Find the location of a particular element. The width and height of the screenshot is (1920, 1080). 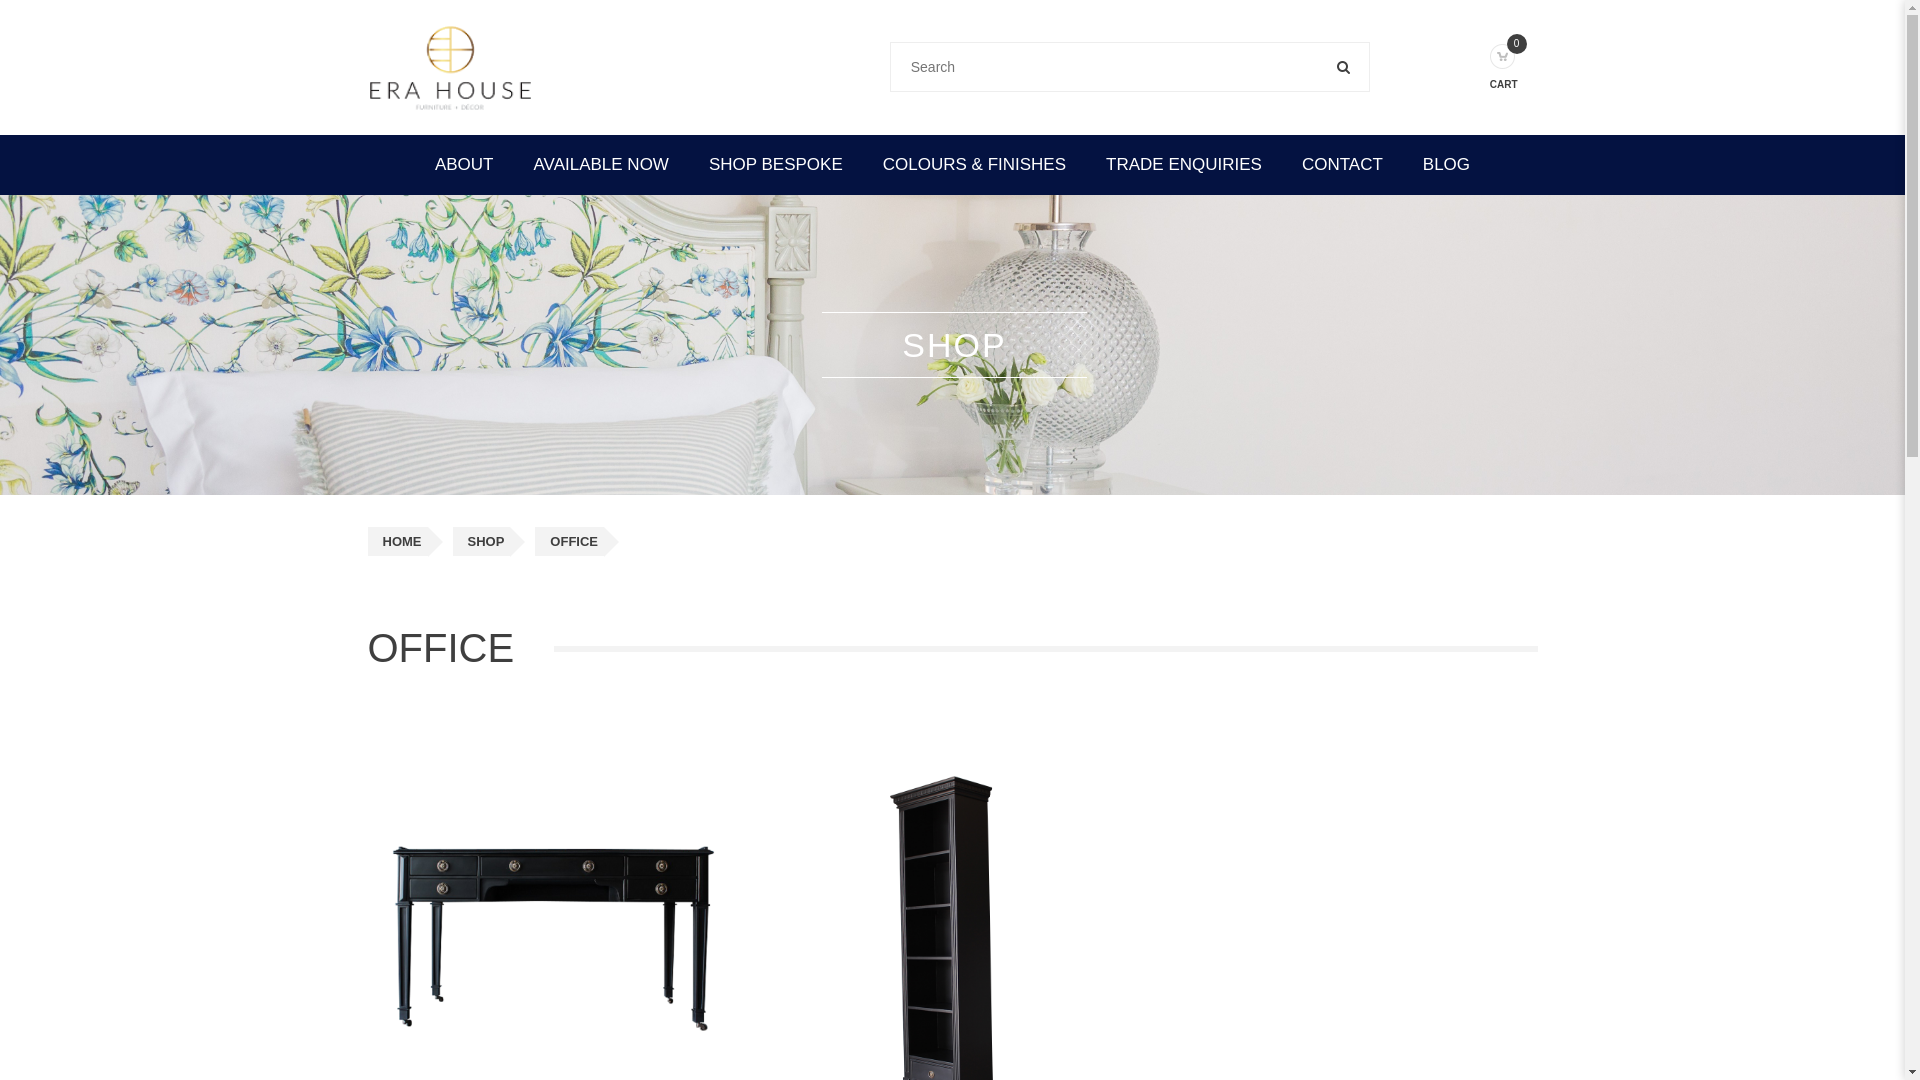

TRADE ENQUIRIES is located at coordinates (1184, 165).